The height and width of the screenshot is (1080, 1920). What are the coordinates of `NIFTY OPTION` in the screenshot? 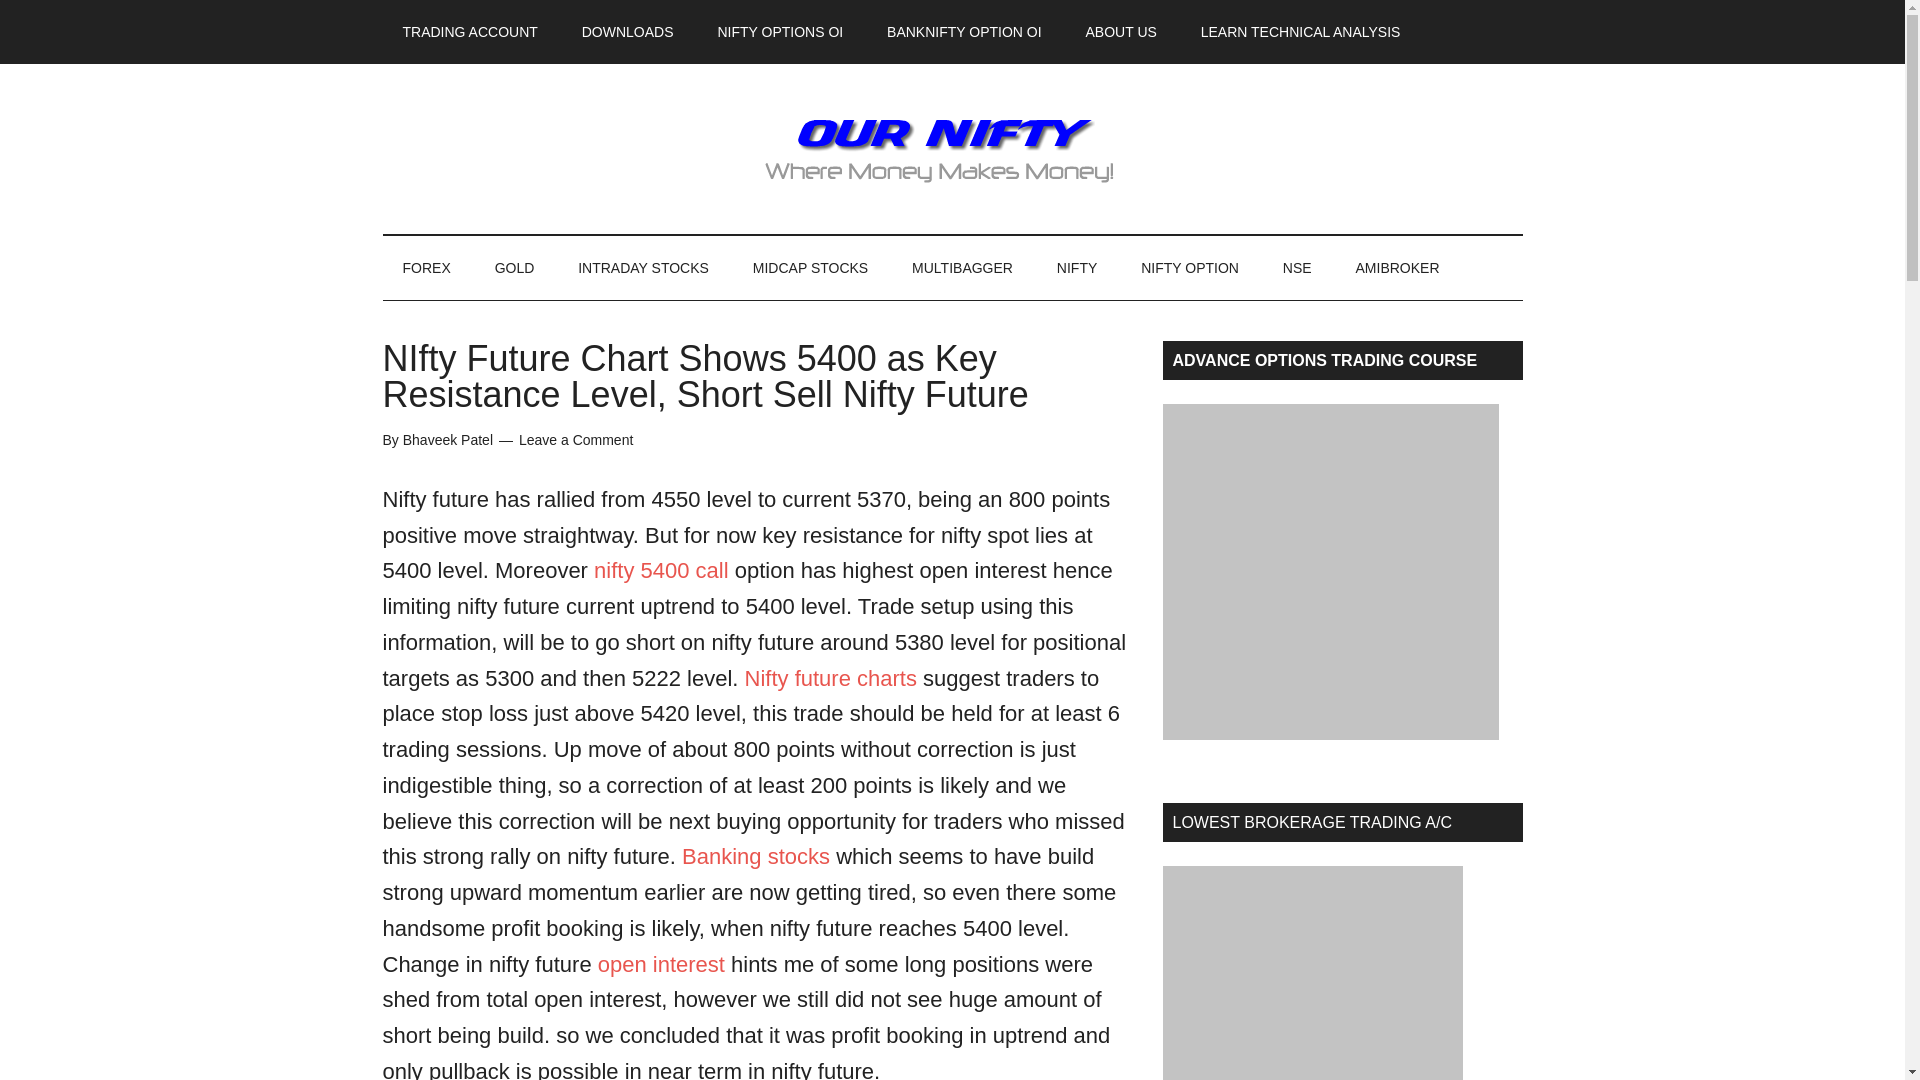 It's located at (1190, 268).